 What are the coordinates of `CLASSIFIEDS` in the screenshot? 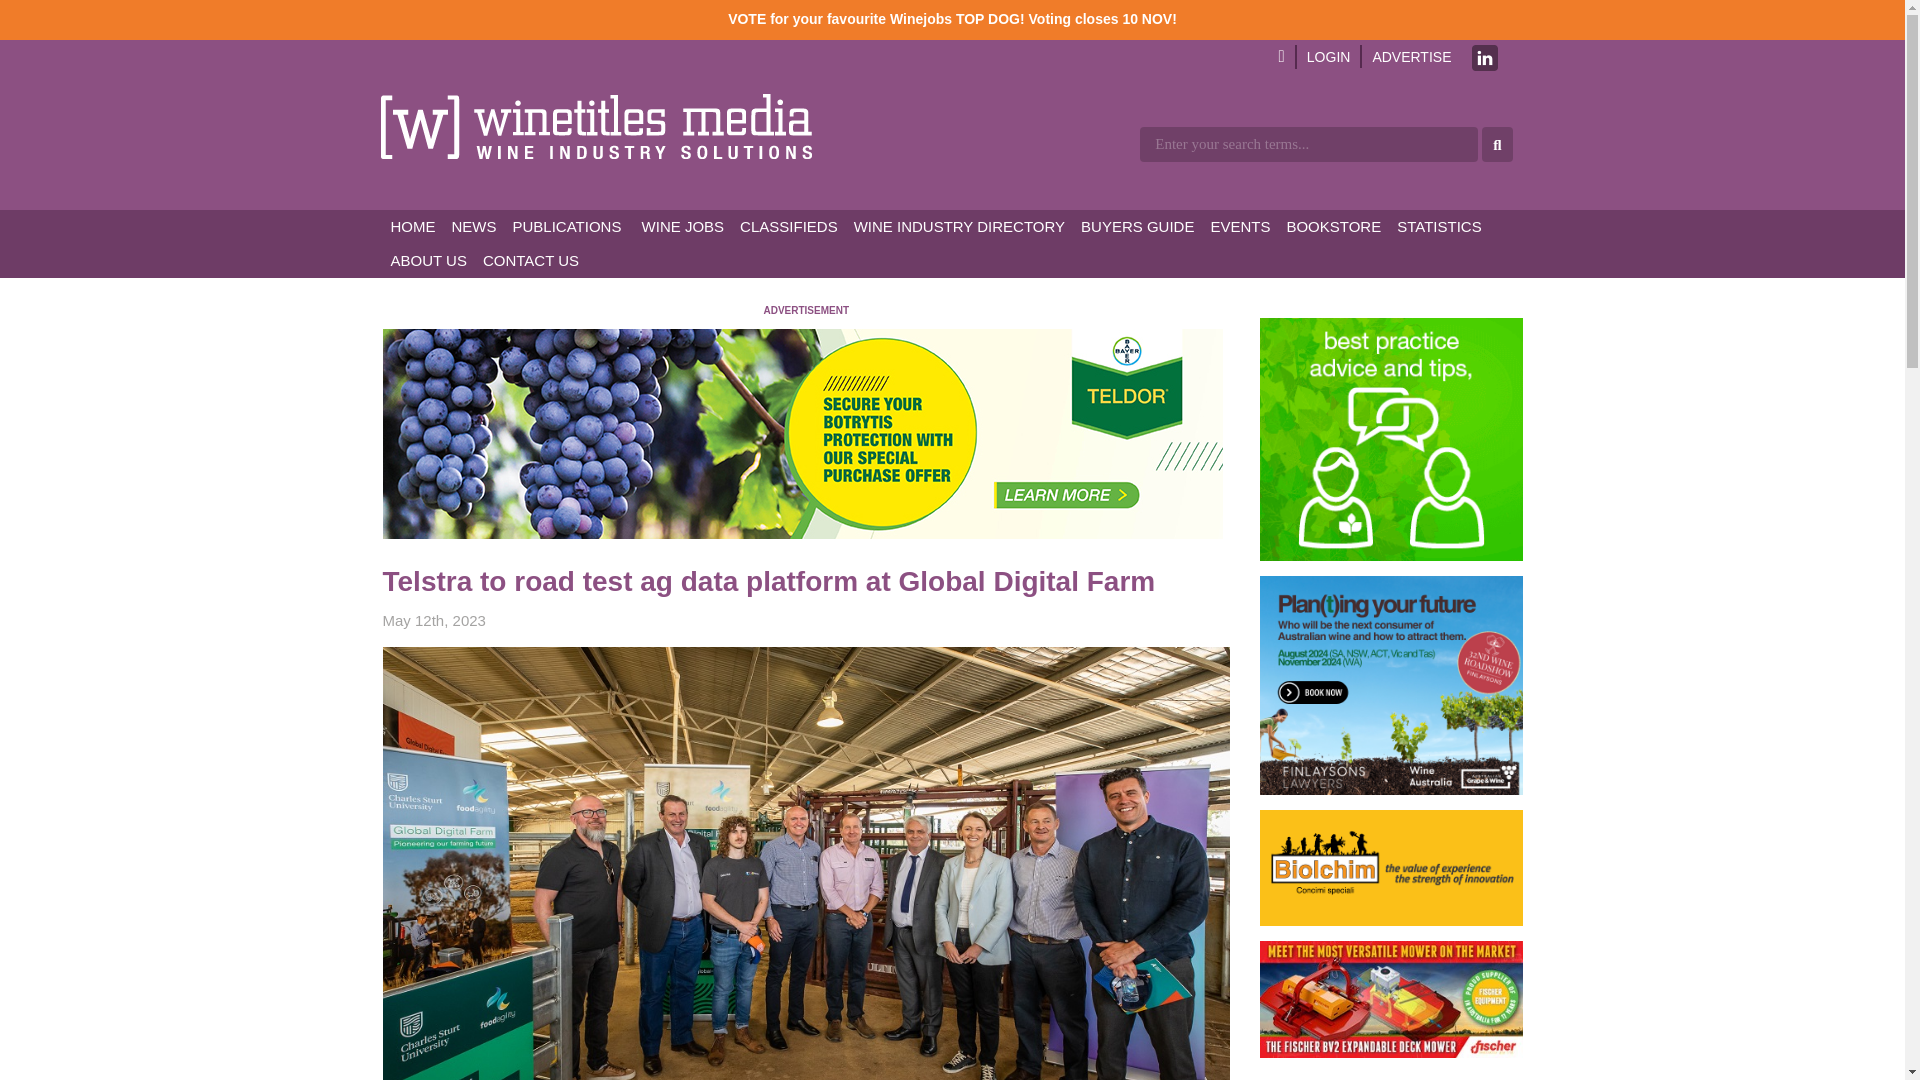 It's located at (788, 226).